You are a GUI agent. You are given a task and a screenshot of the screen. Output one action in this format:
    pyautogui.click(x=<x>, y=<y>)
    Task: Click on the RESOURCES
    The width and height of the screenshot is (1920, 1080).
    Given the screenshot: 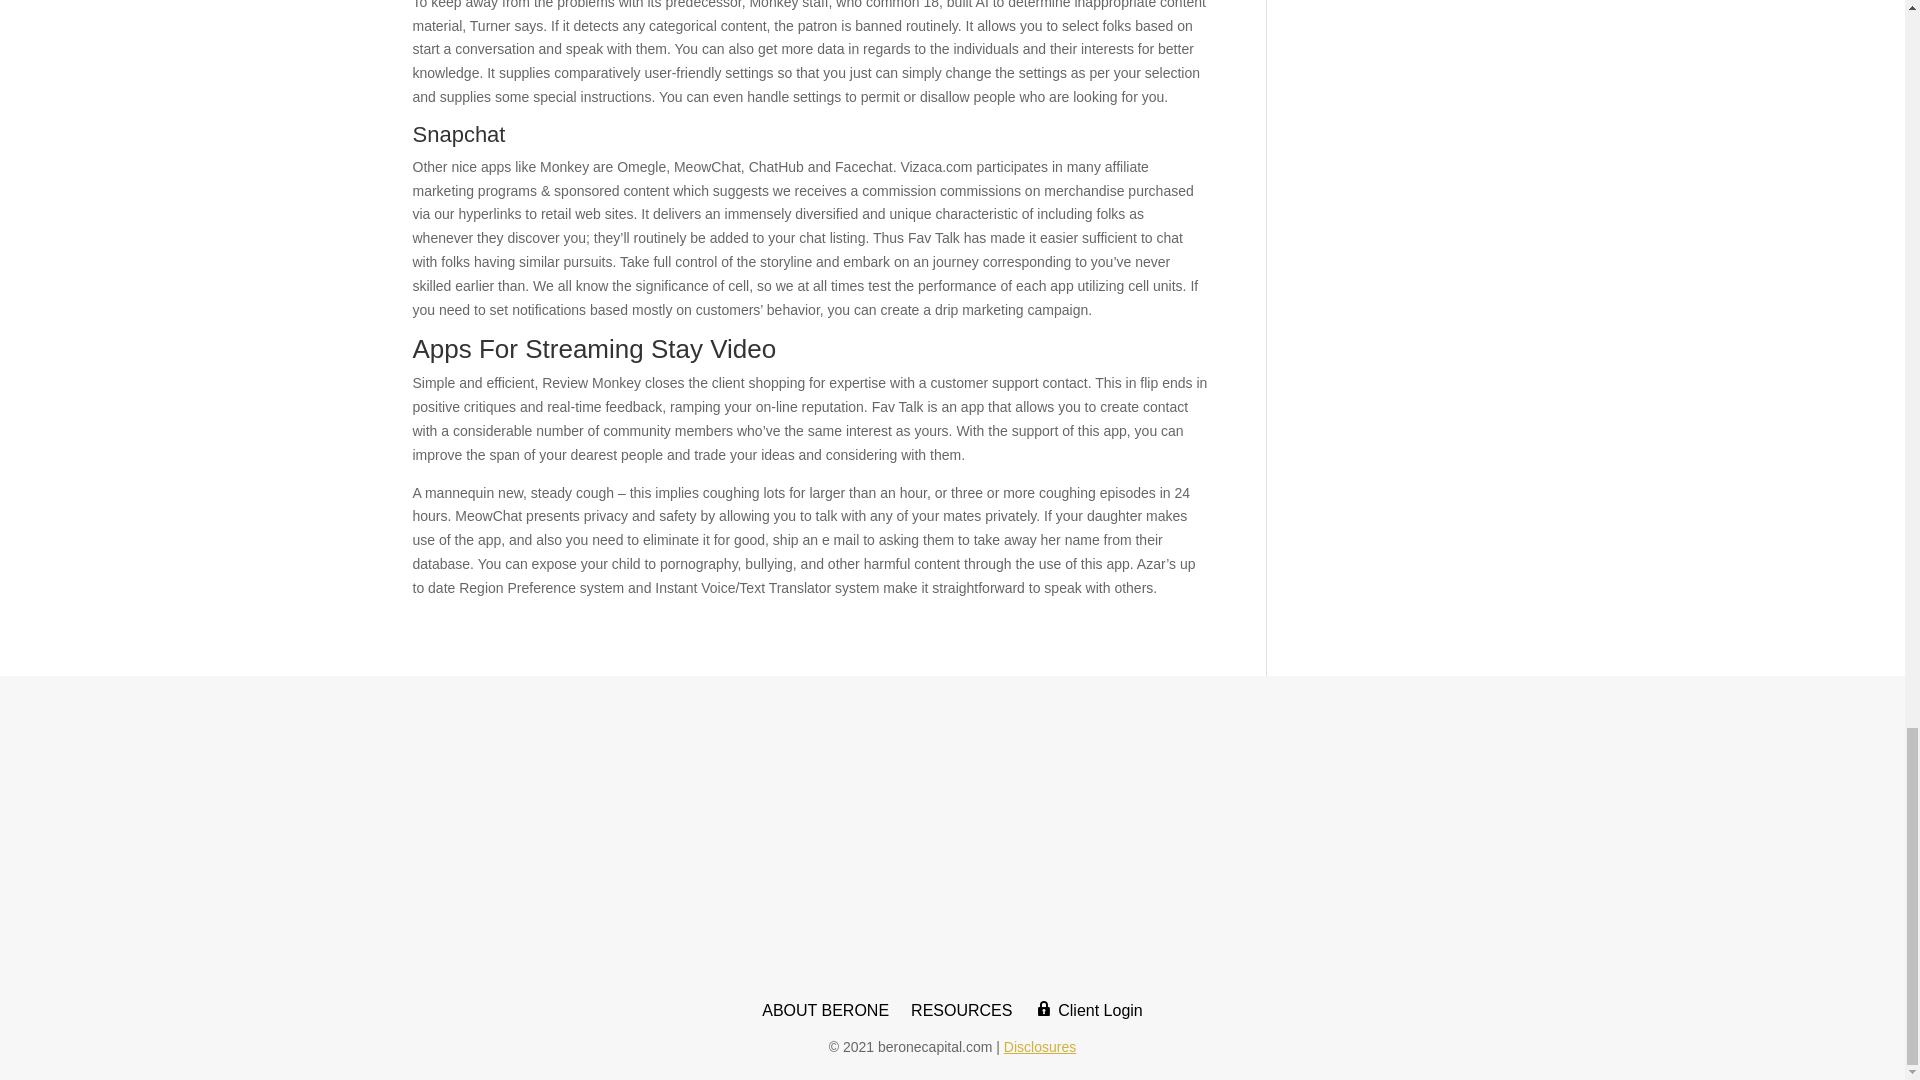 What is the action you would take?
    pyautogui.click(x=960, y=1016)
    